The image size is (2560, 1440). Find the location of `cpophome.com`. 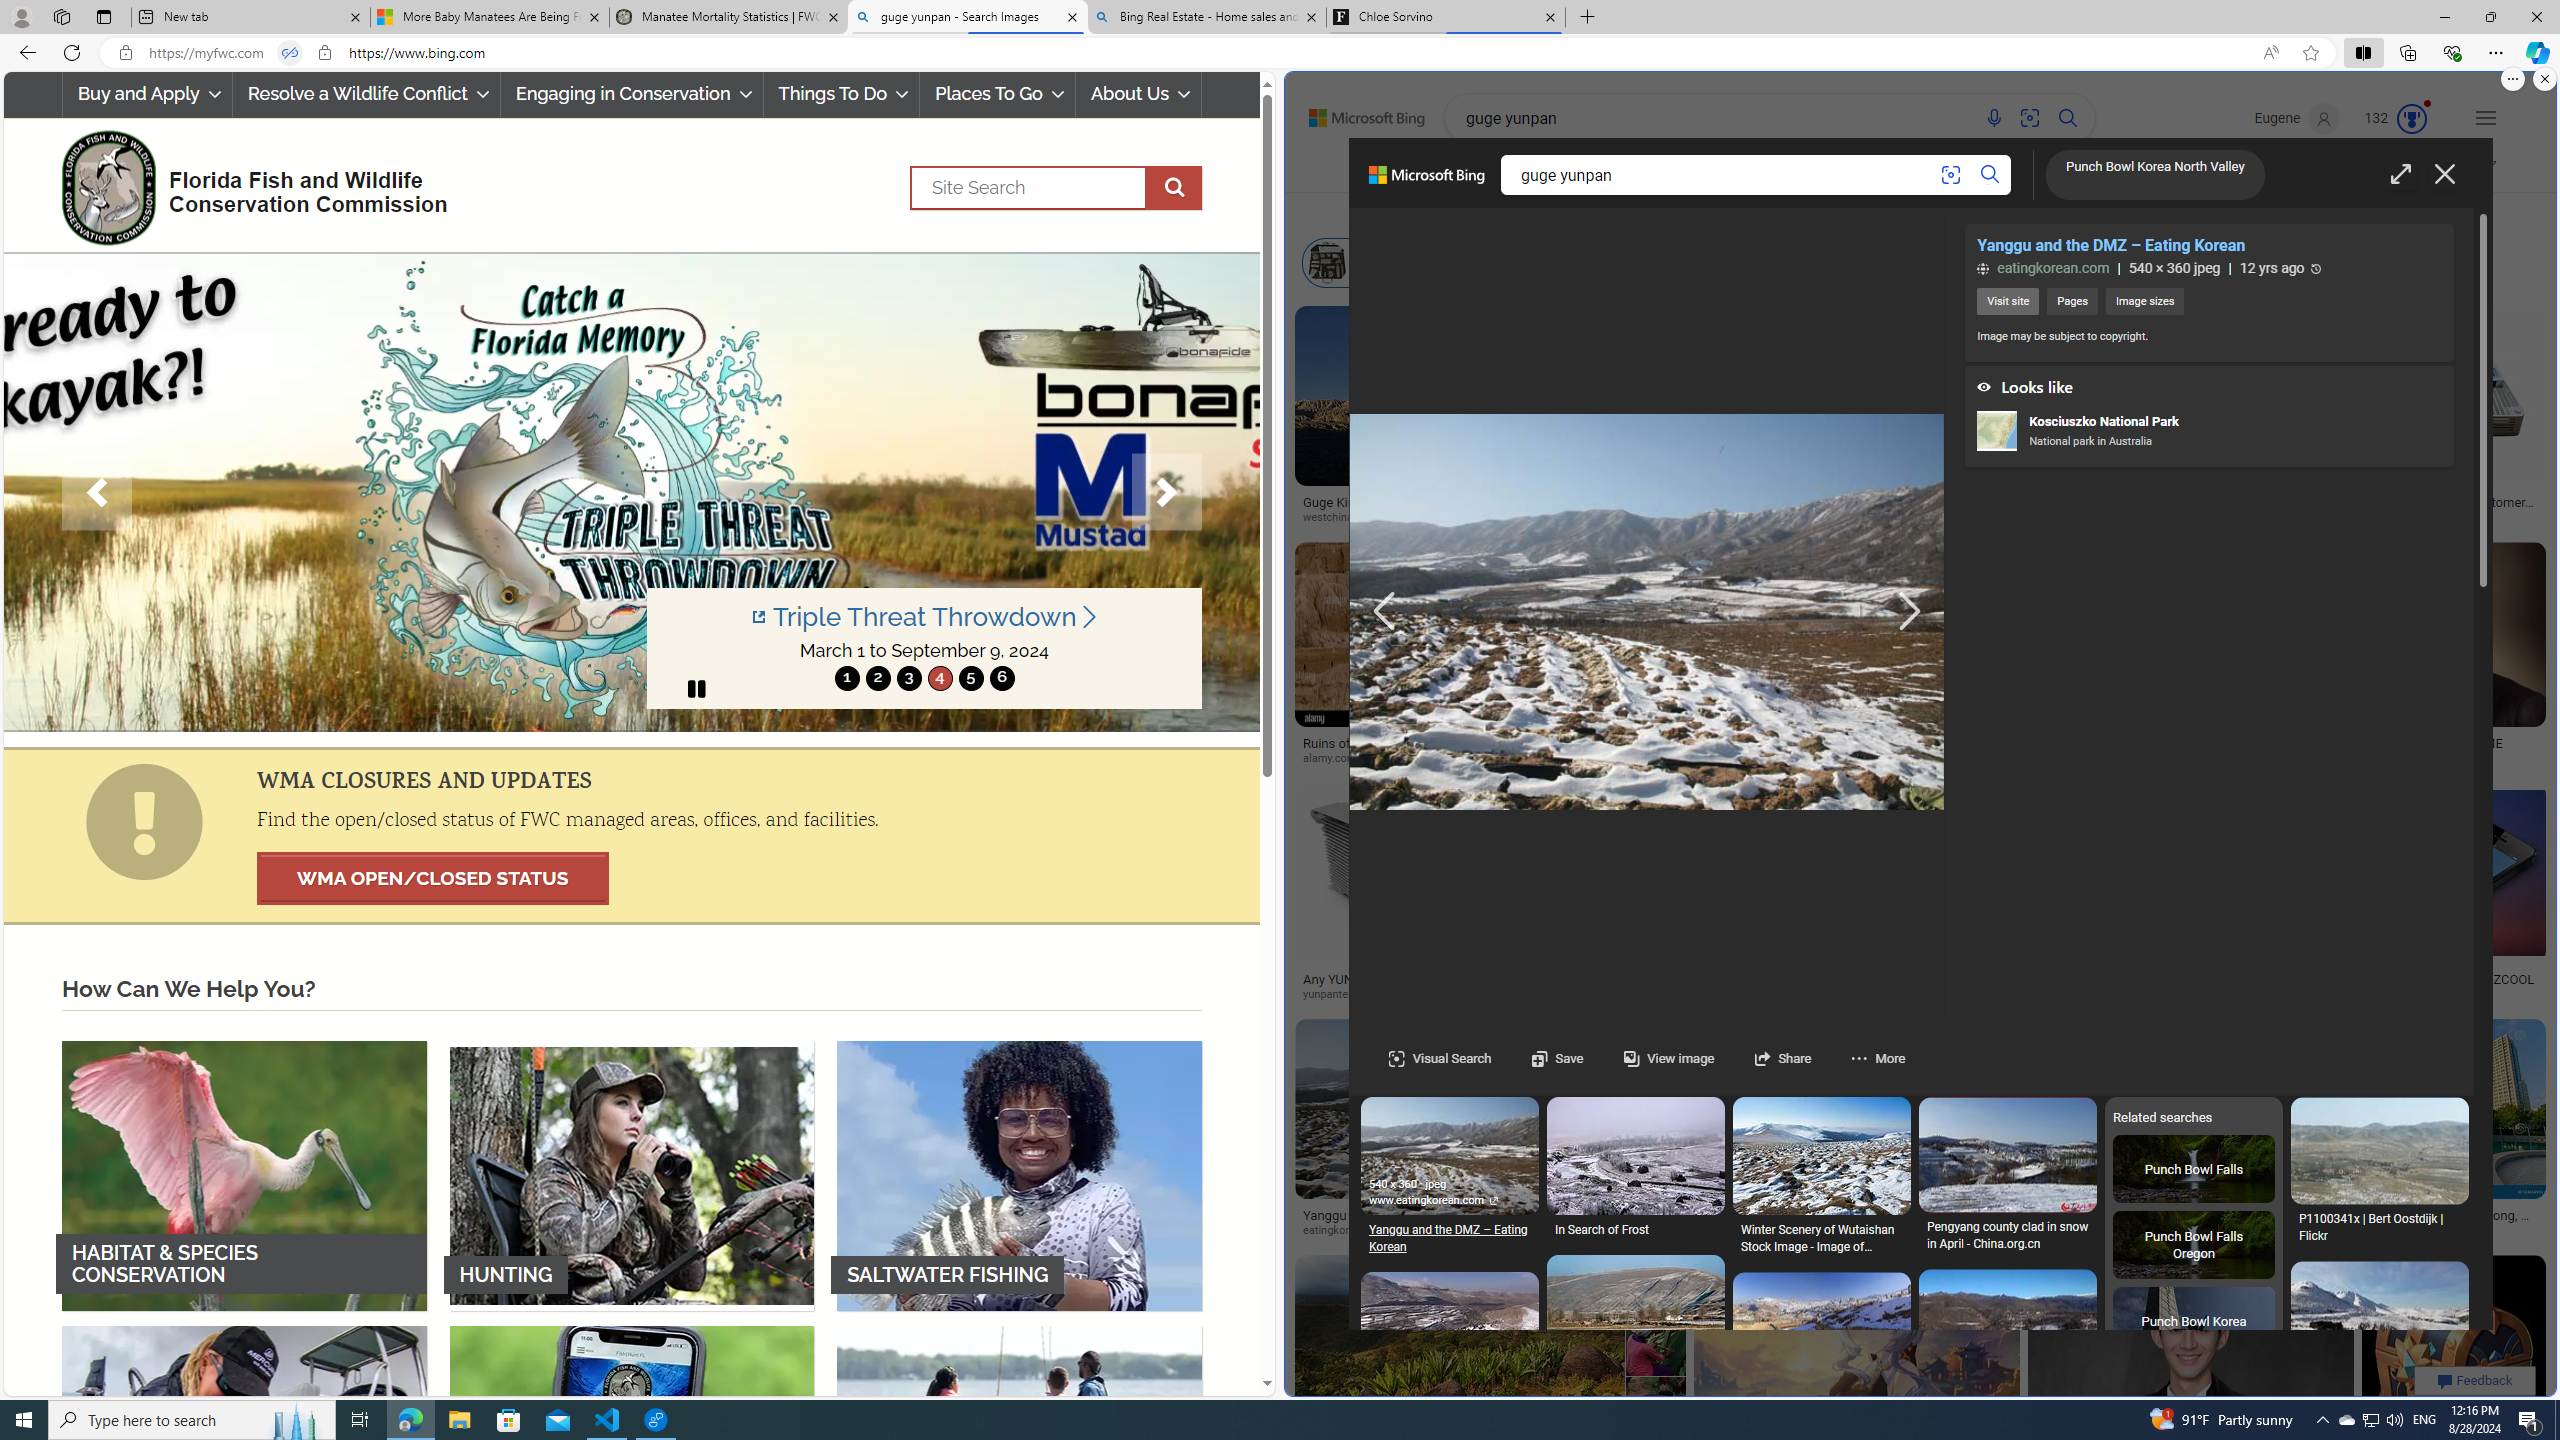

cpophome.com is located at coordinates (2412, 759).